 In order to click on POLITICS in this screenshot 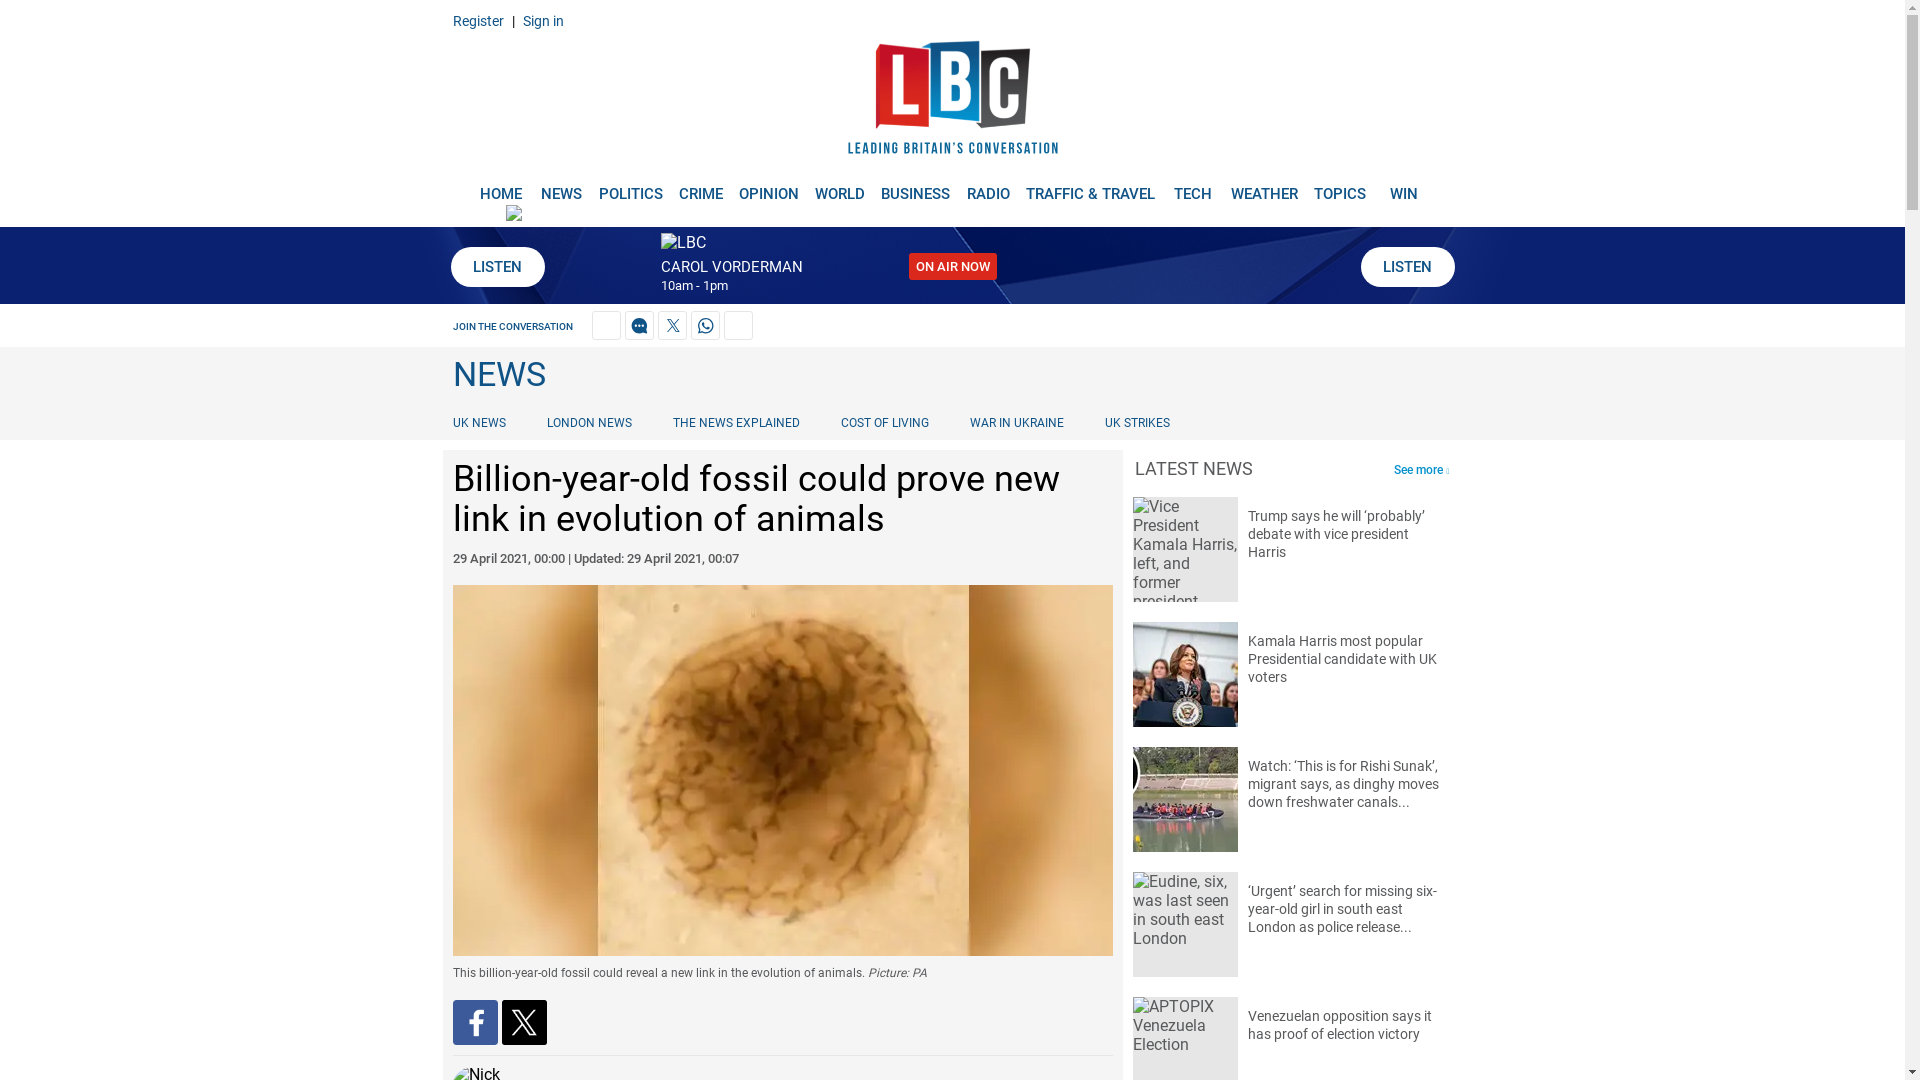, I will do `click(630, 186)`.